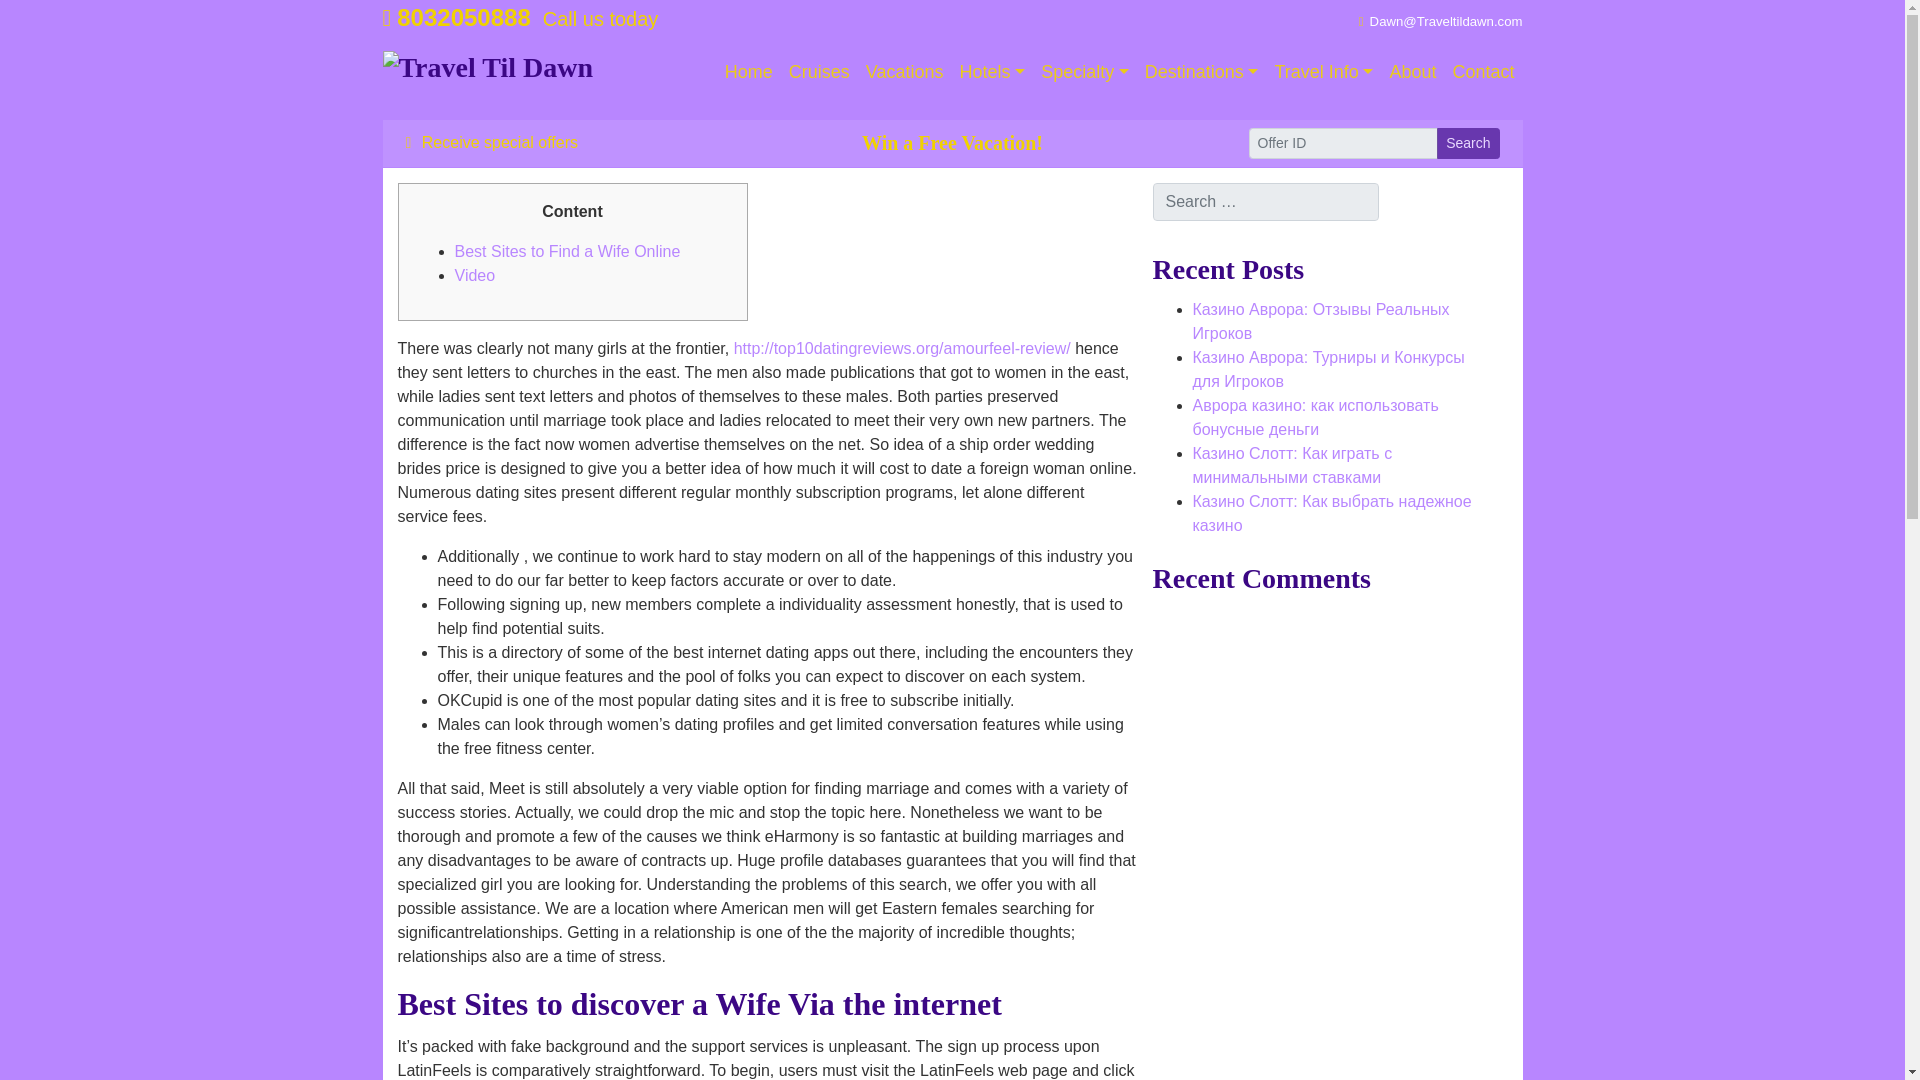  I want to click on Call us, so click(456, 18).